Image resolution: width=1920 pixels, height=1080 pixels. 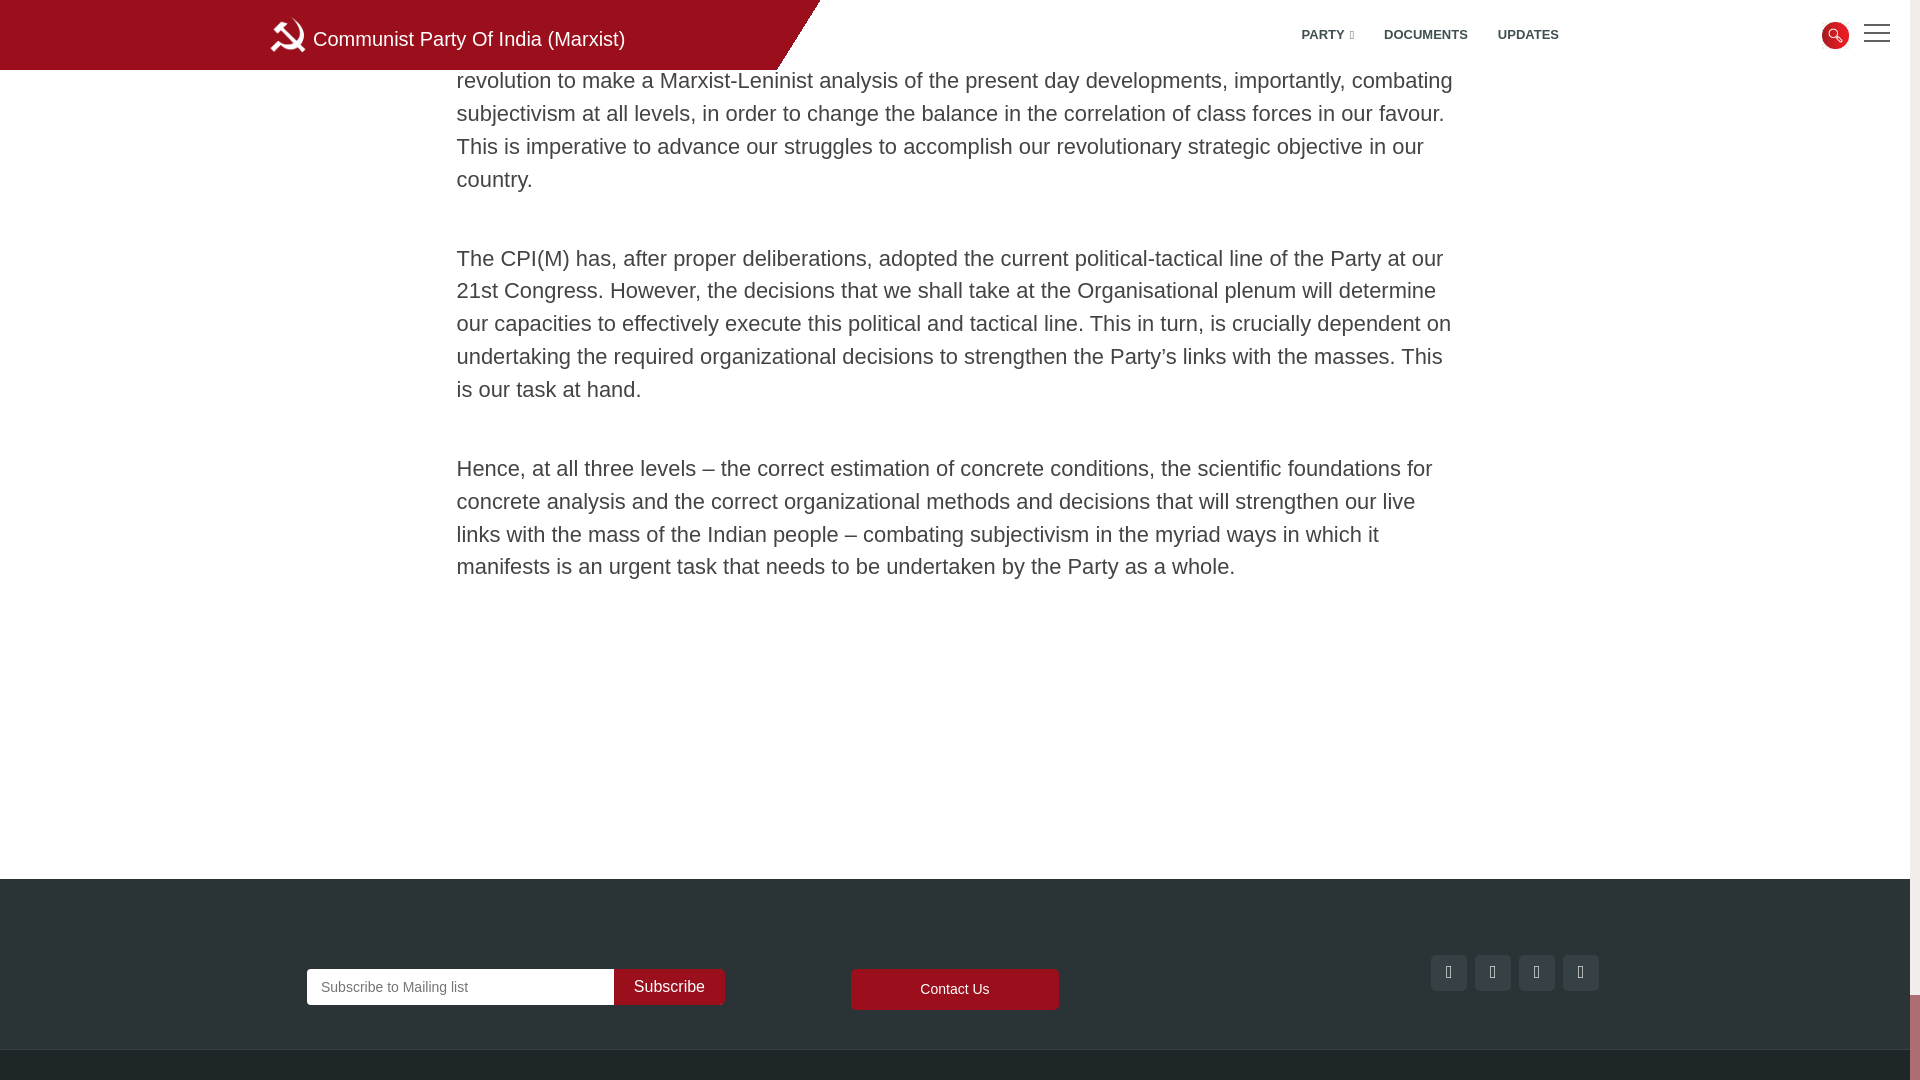 What do you see at coordinates (954, 988) in the screenshot?
I see `Contact Us` at bounding box center [954, 988].